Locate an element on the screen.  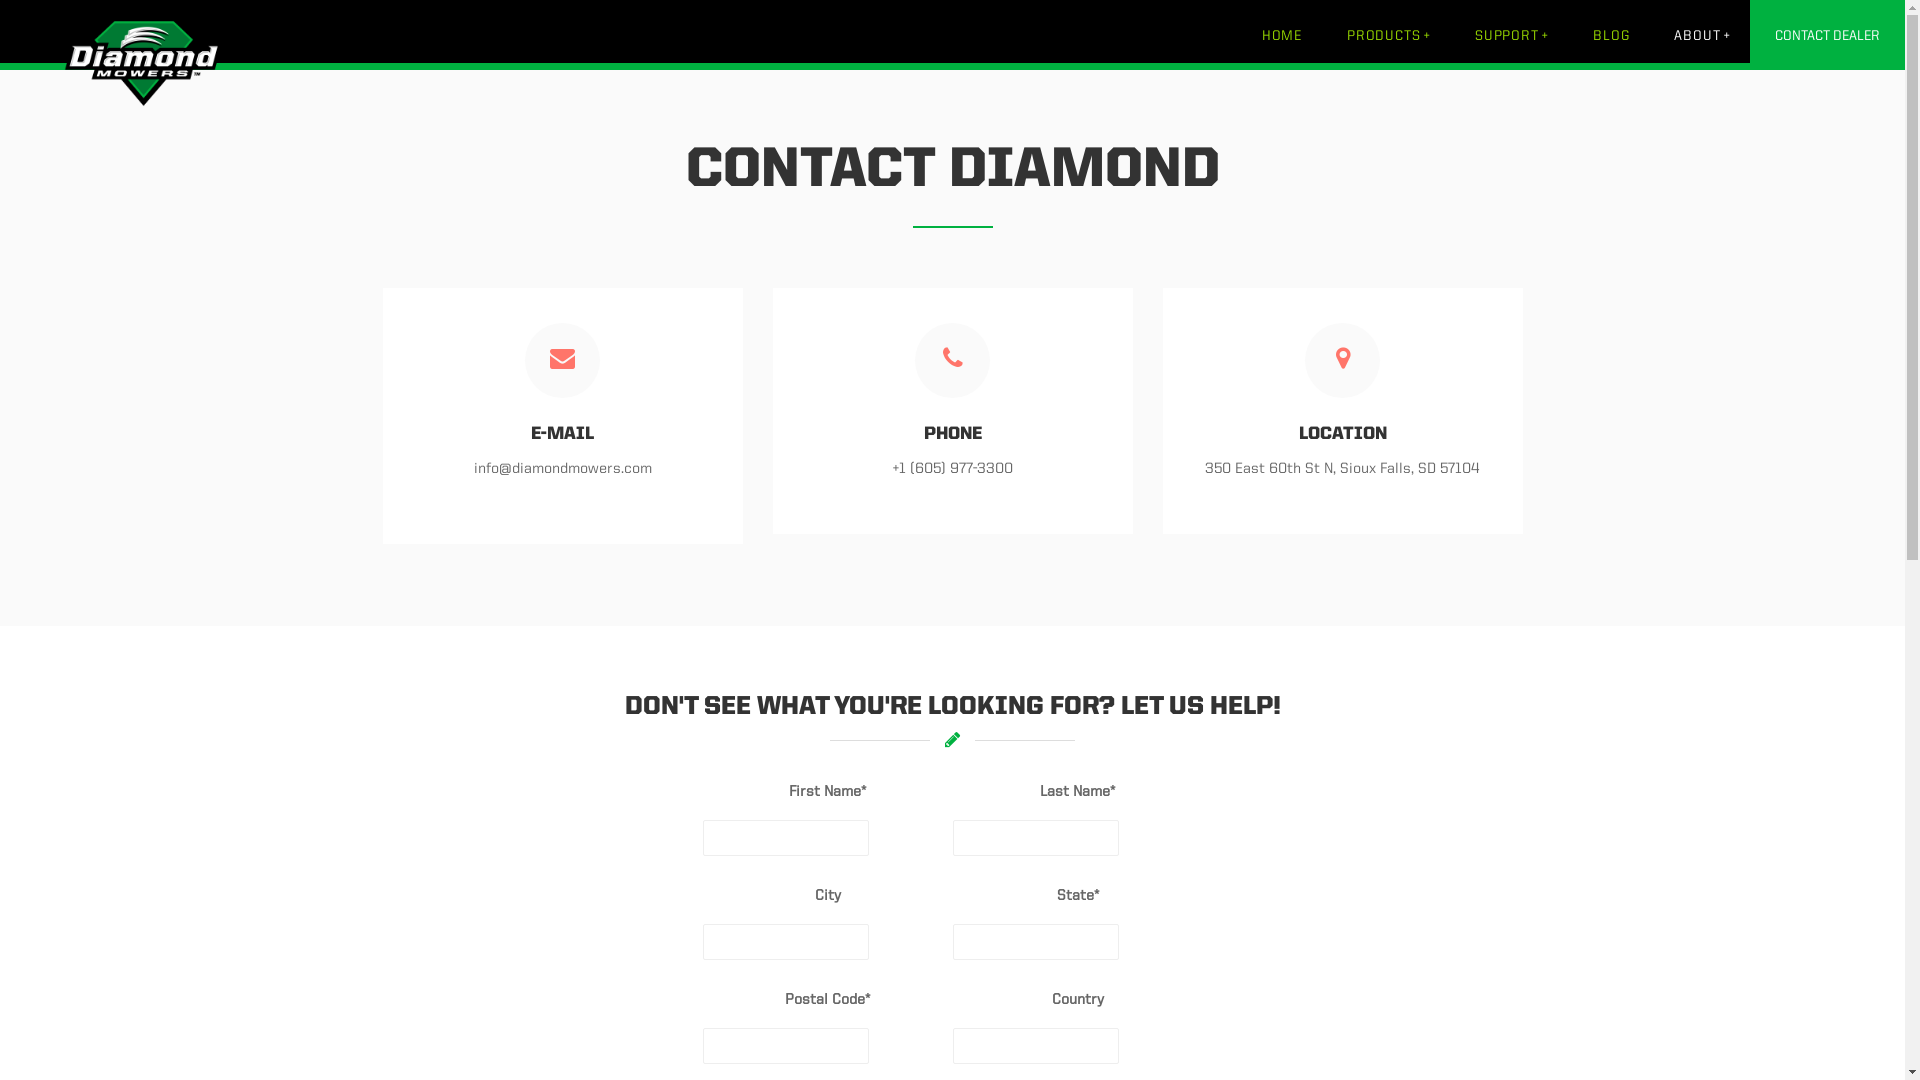
SUPPORT is located at coordinates (1511, 35).